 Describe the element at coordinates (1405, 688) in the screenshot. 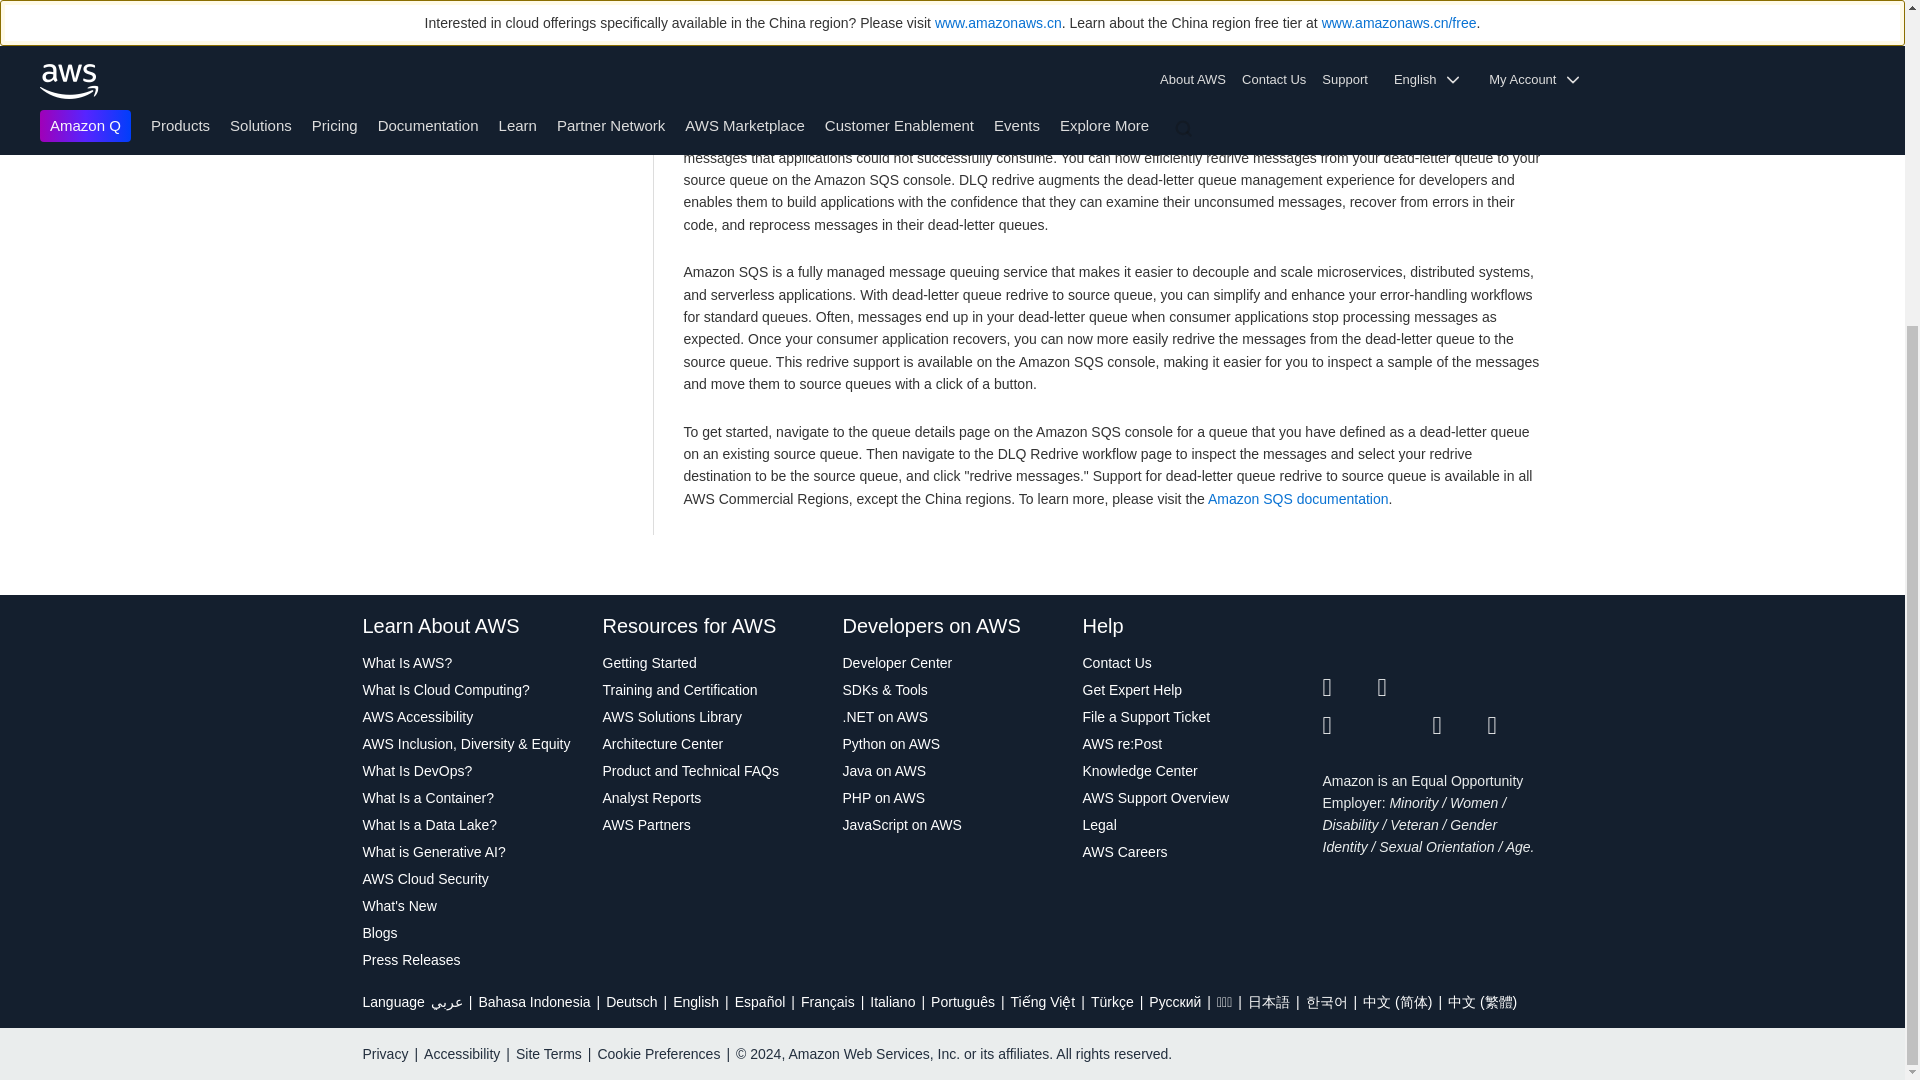

I see `Facebook` at that location.